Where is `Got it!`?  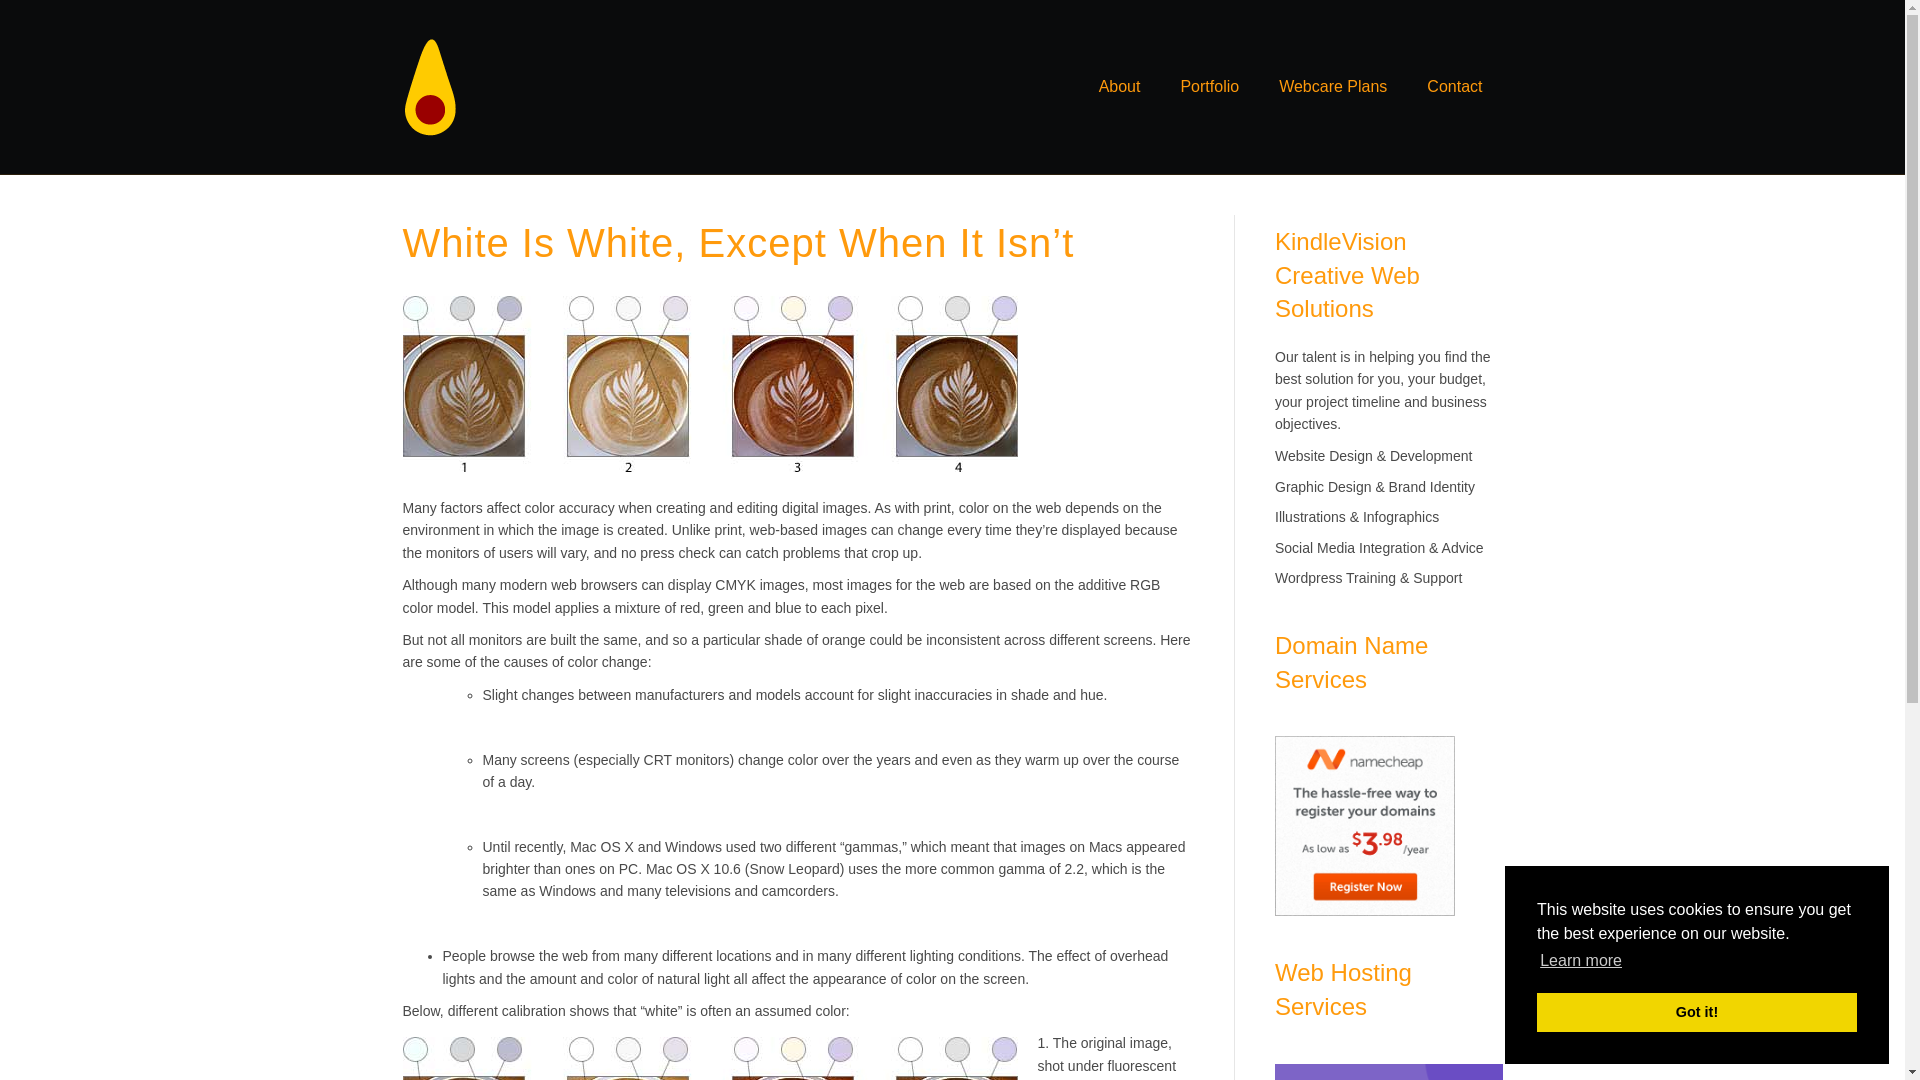
Got it! is located at coordinates (1696, 1012).